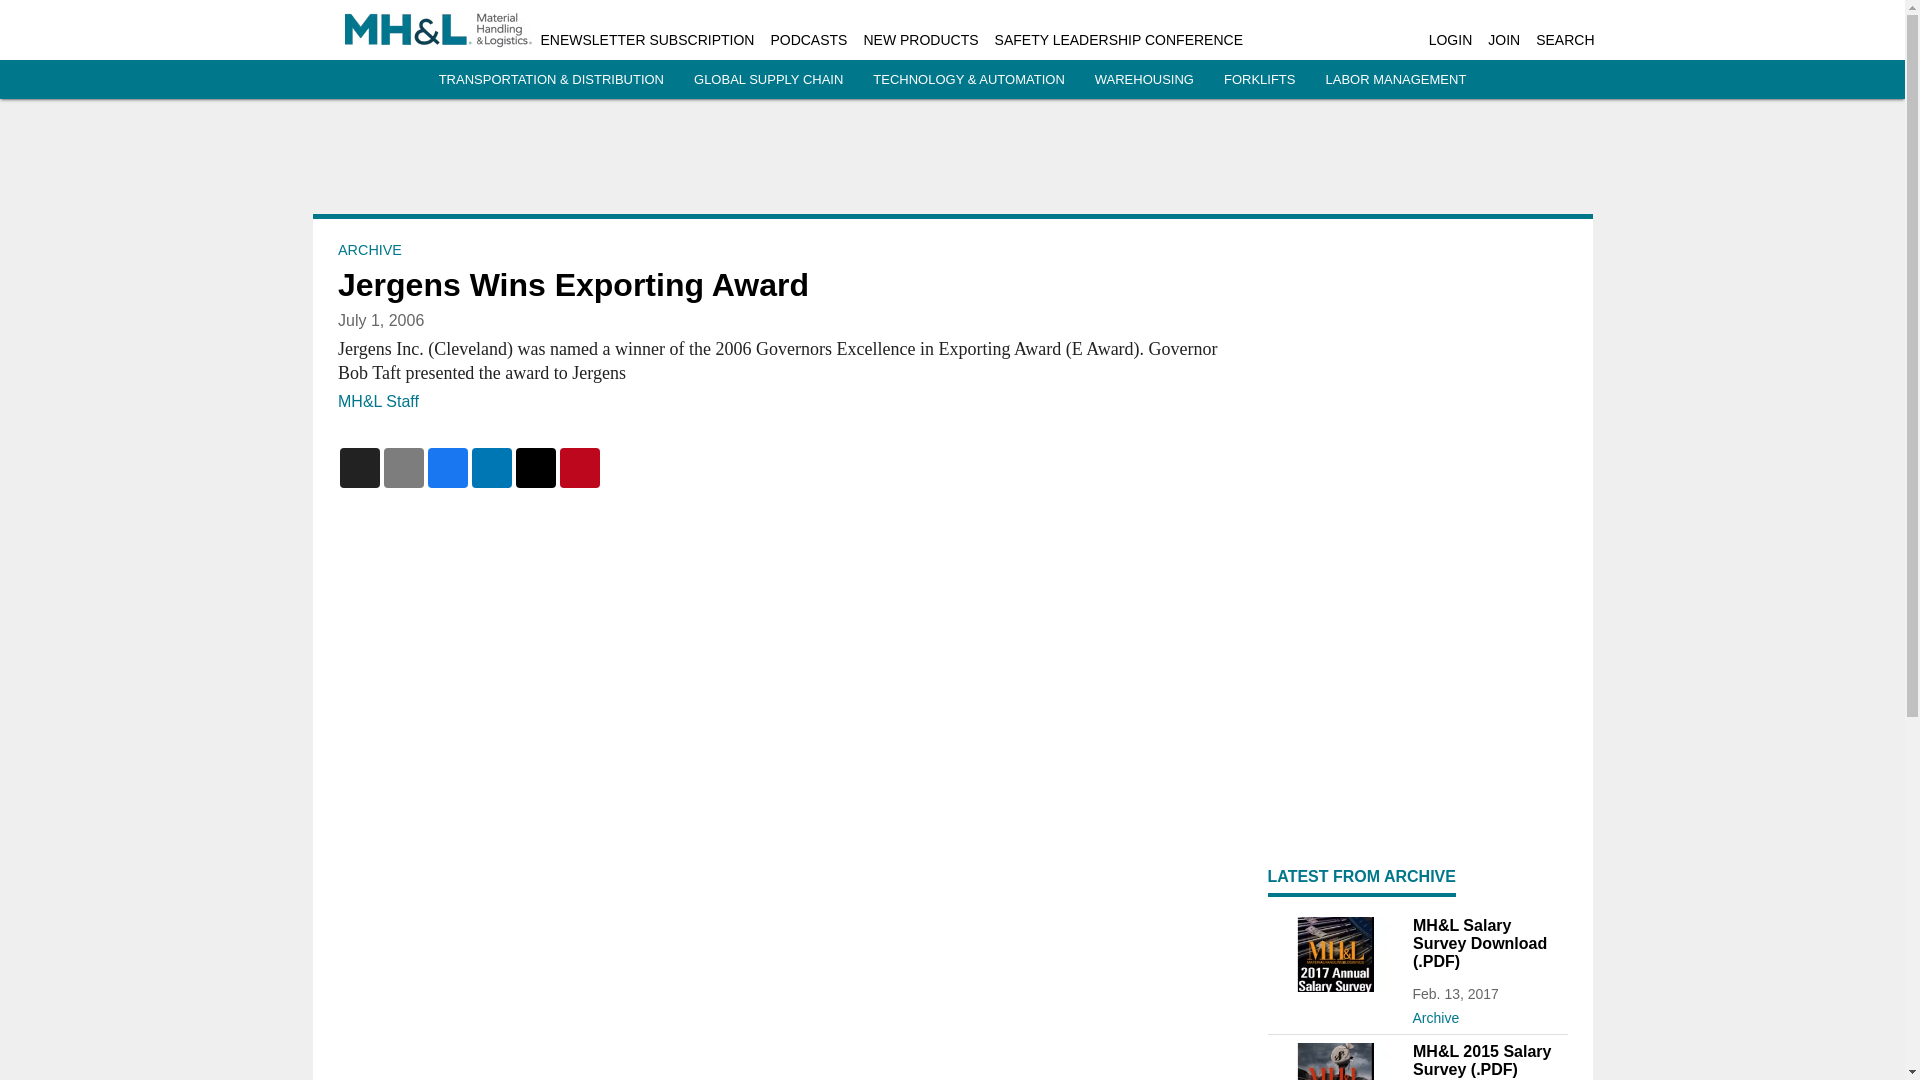 The width and height of the screenshot is (1920, 1080). I want to click on SAFETY LEADERSHIP CONFERENCE, so click(1118, 40).